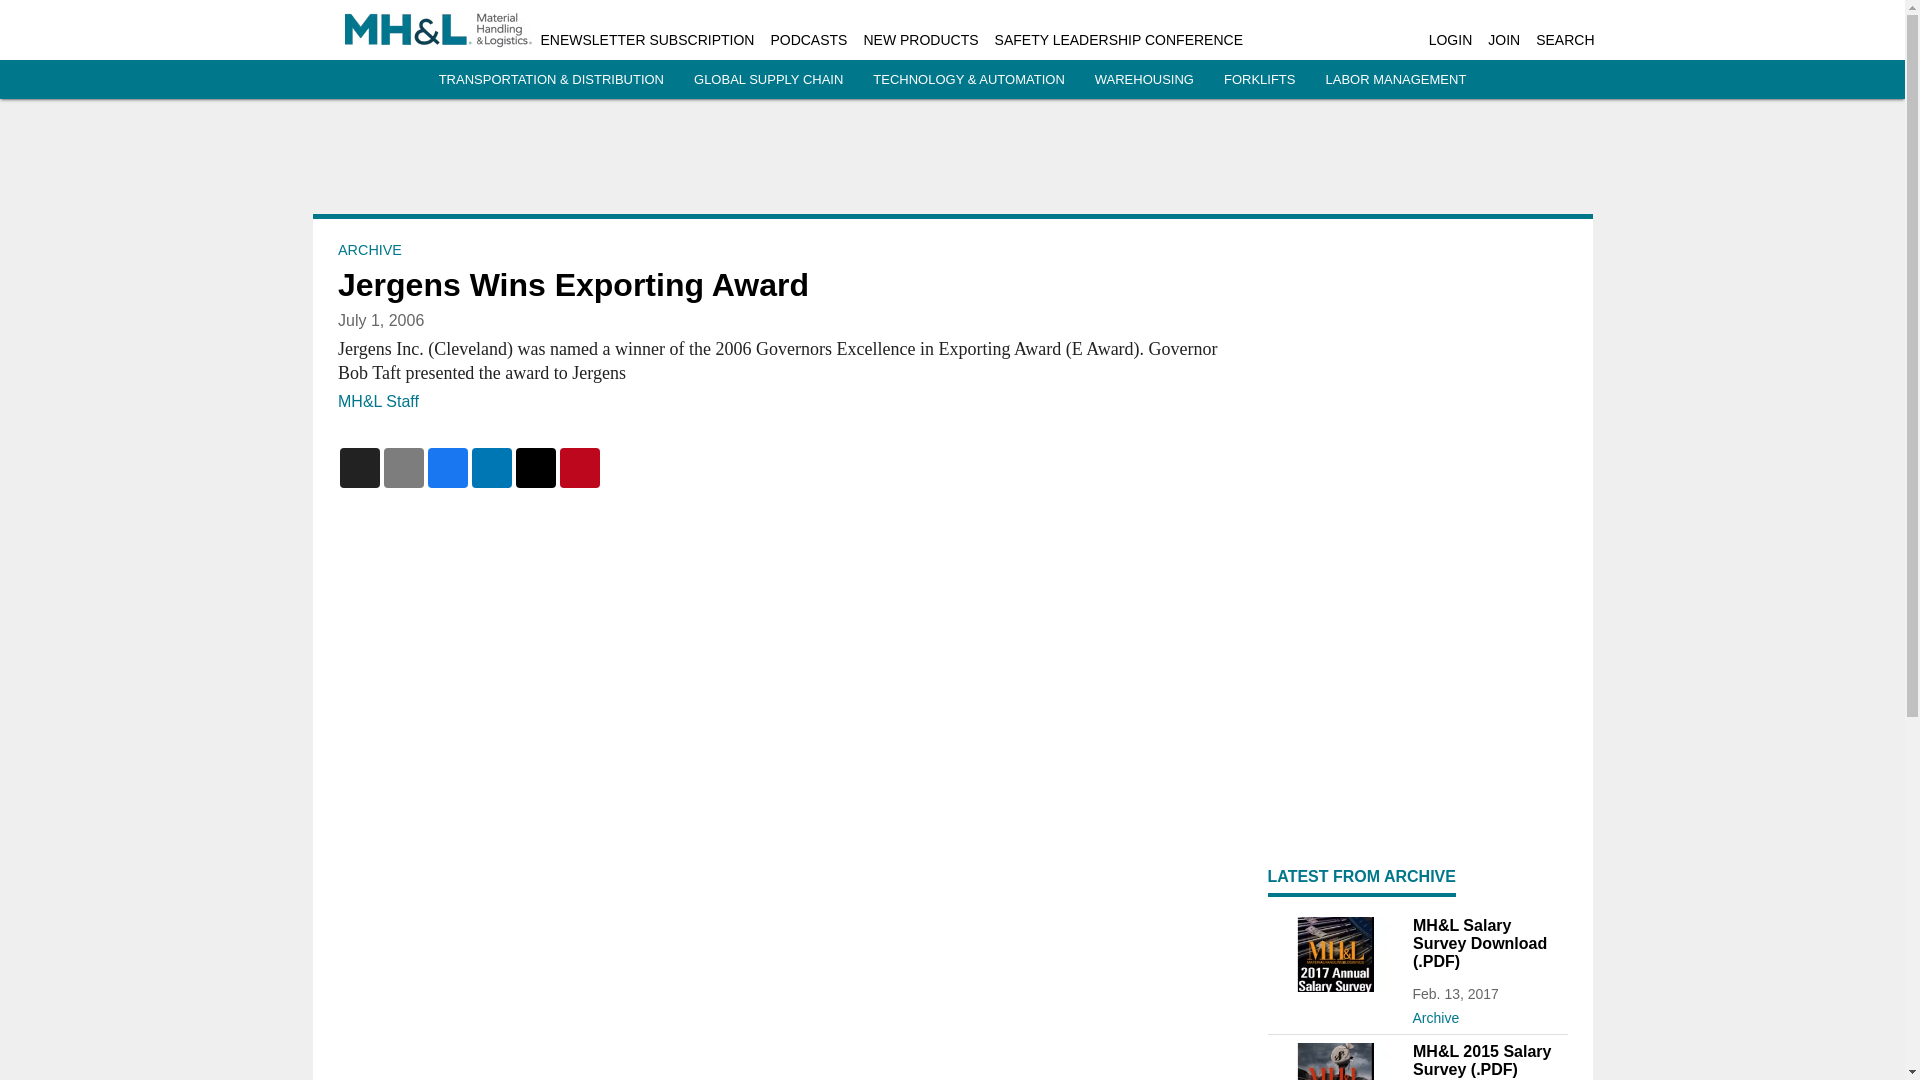 The width and height of the screenshot is (1920, 1080). I want to click on SAFETY LEADERSHIP CONFERENCE, so click(1118, 40).